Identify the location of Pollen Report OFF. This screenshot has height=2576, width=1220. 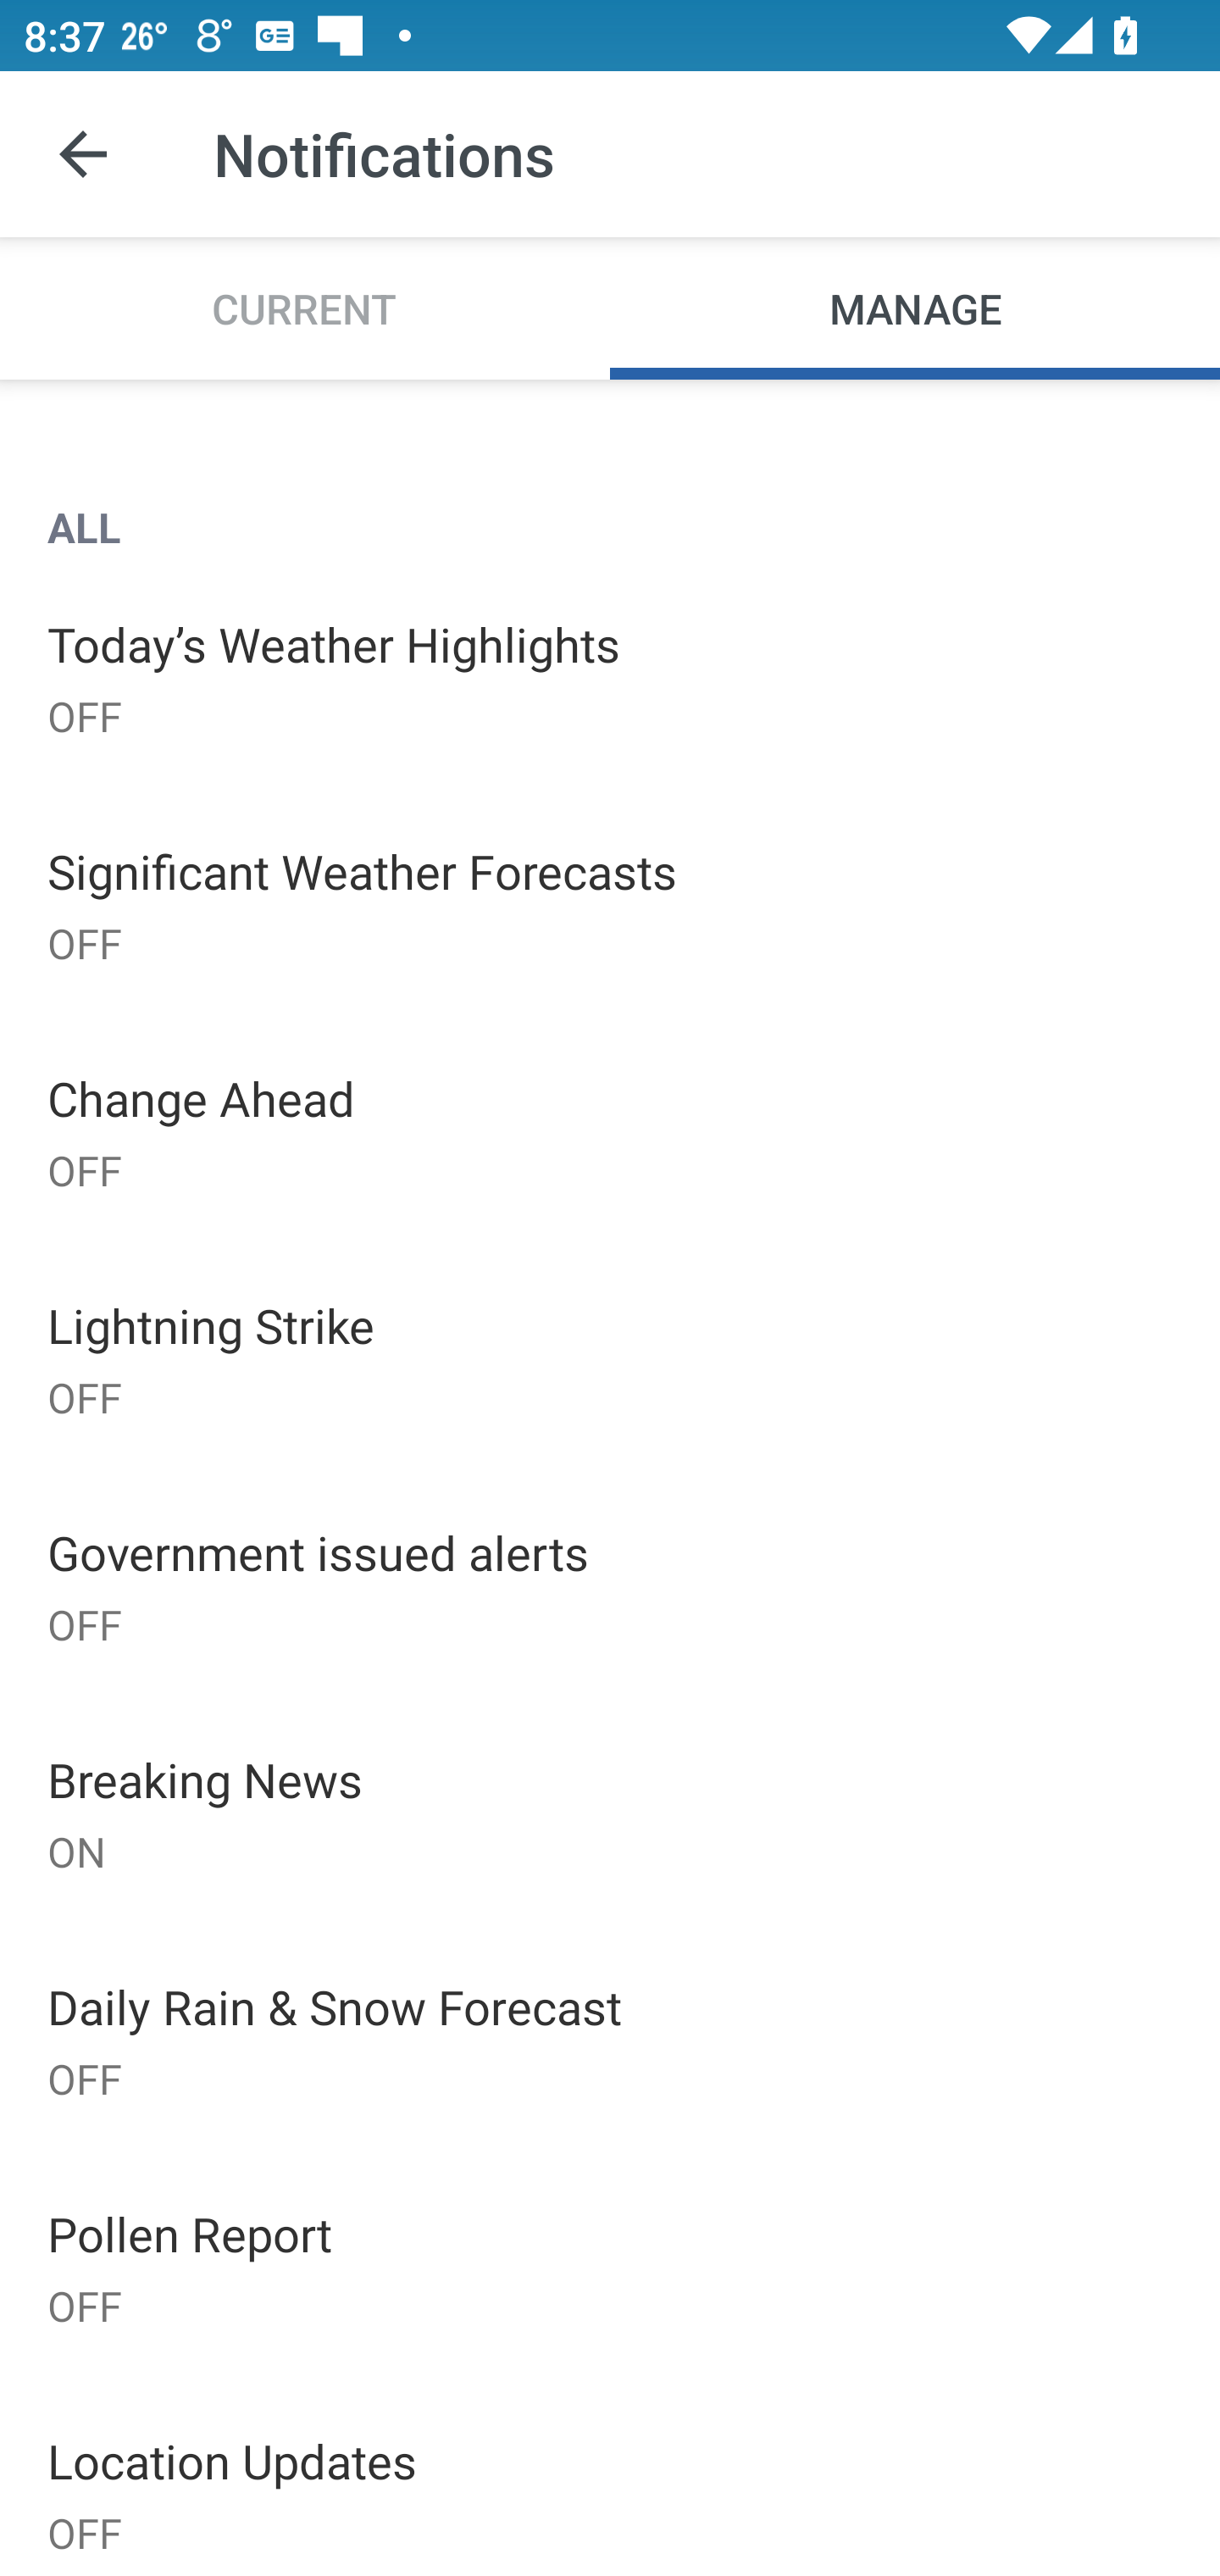
(610, 2266).